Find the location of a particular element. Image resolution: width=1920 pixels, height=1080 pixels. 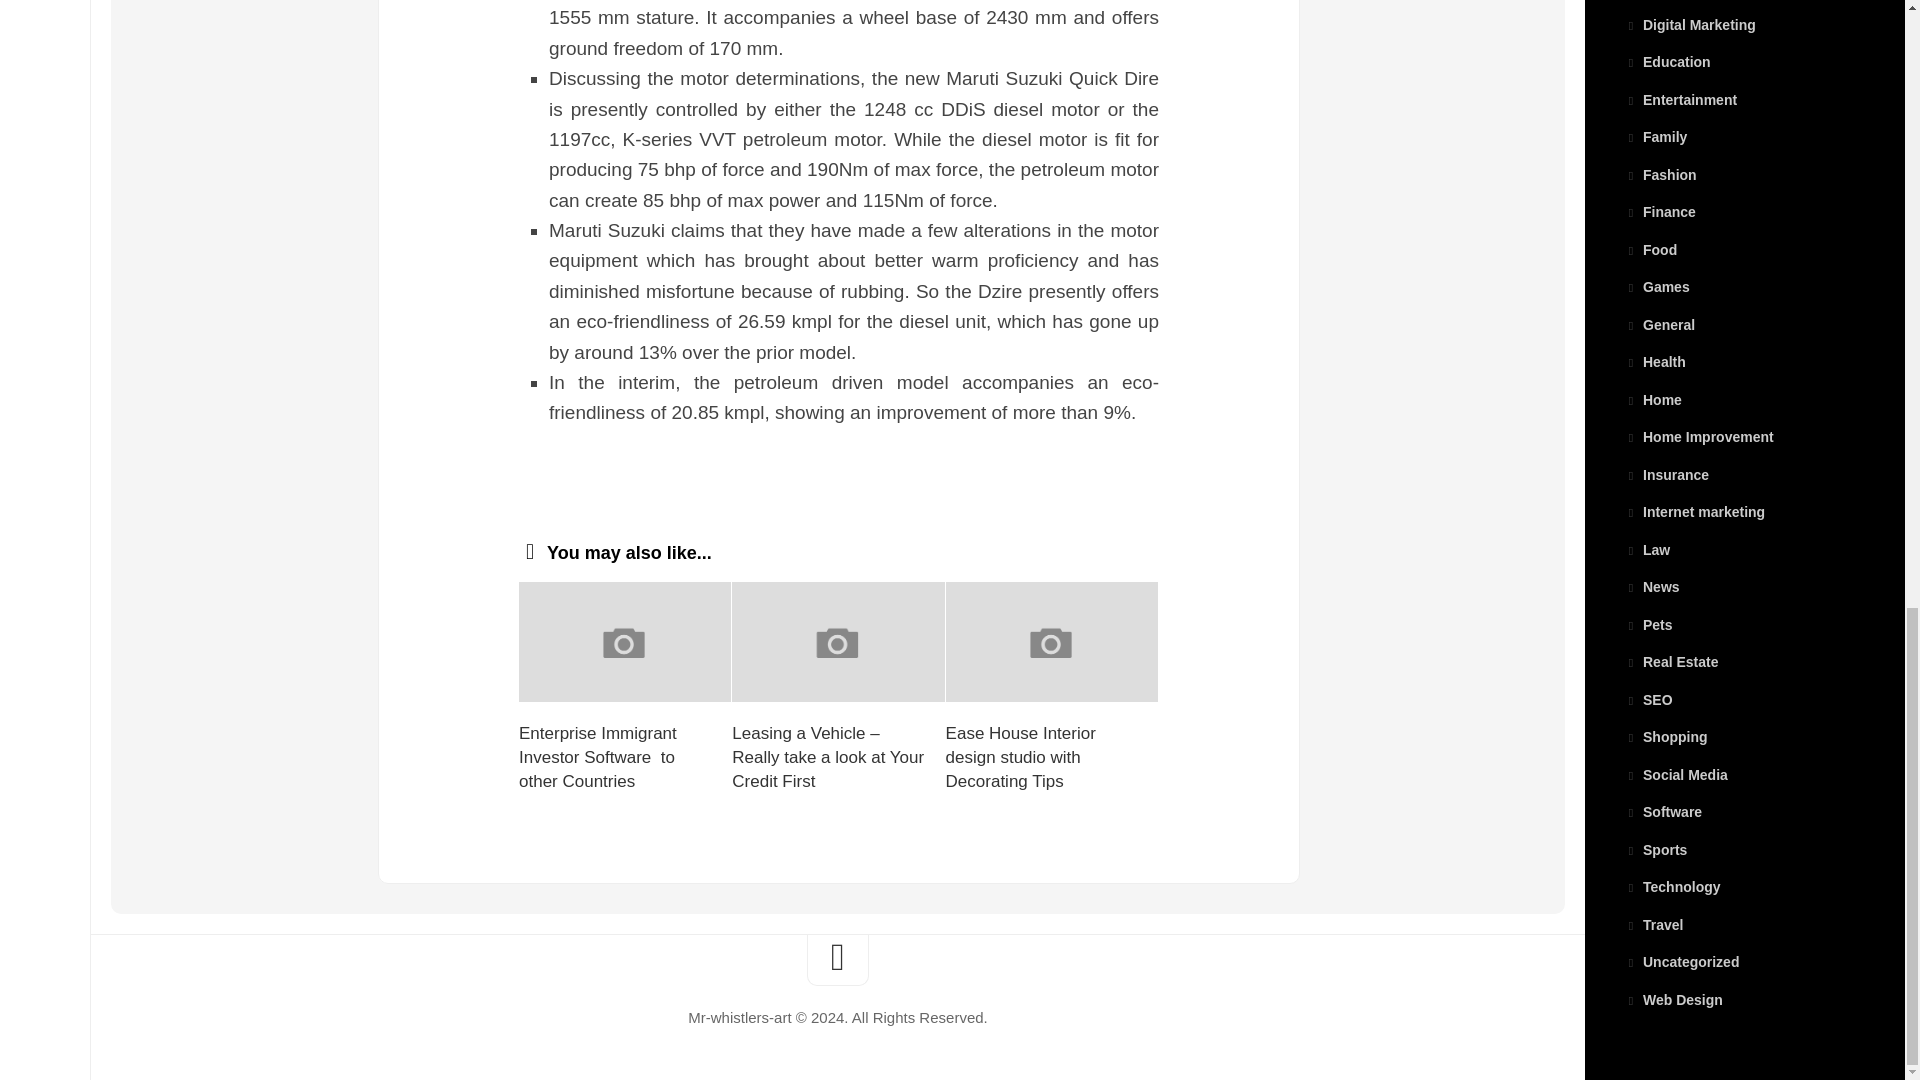

Shopping is located at coordinates (1666, 737).